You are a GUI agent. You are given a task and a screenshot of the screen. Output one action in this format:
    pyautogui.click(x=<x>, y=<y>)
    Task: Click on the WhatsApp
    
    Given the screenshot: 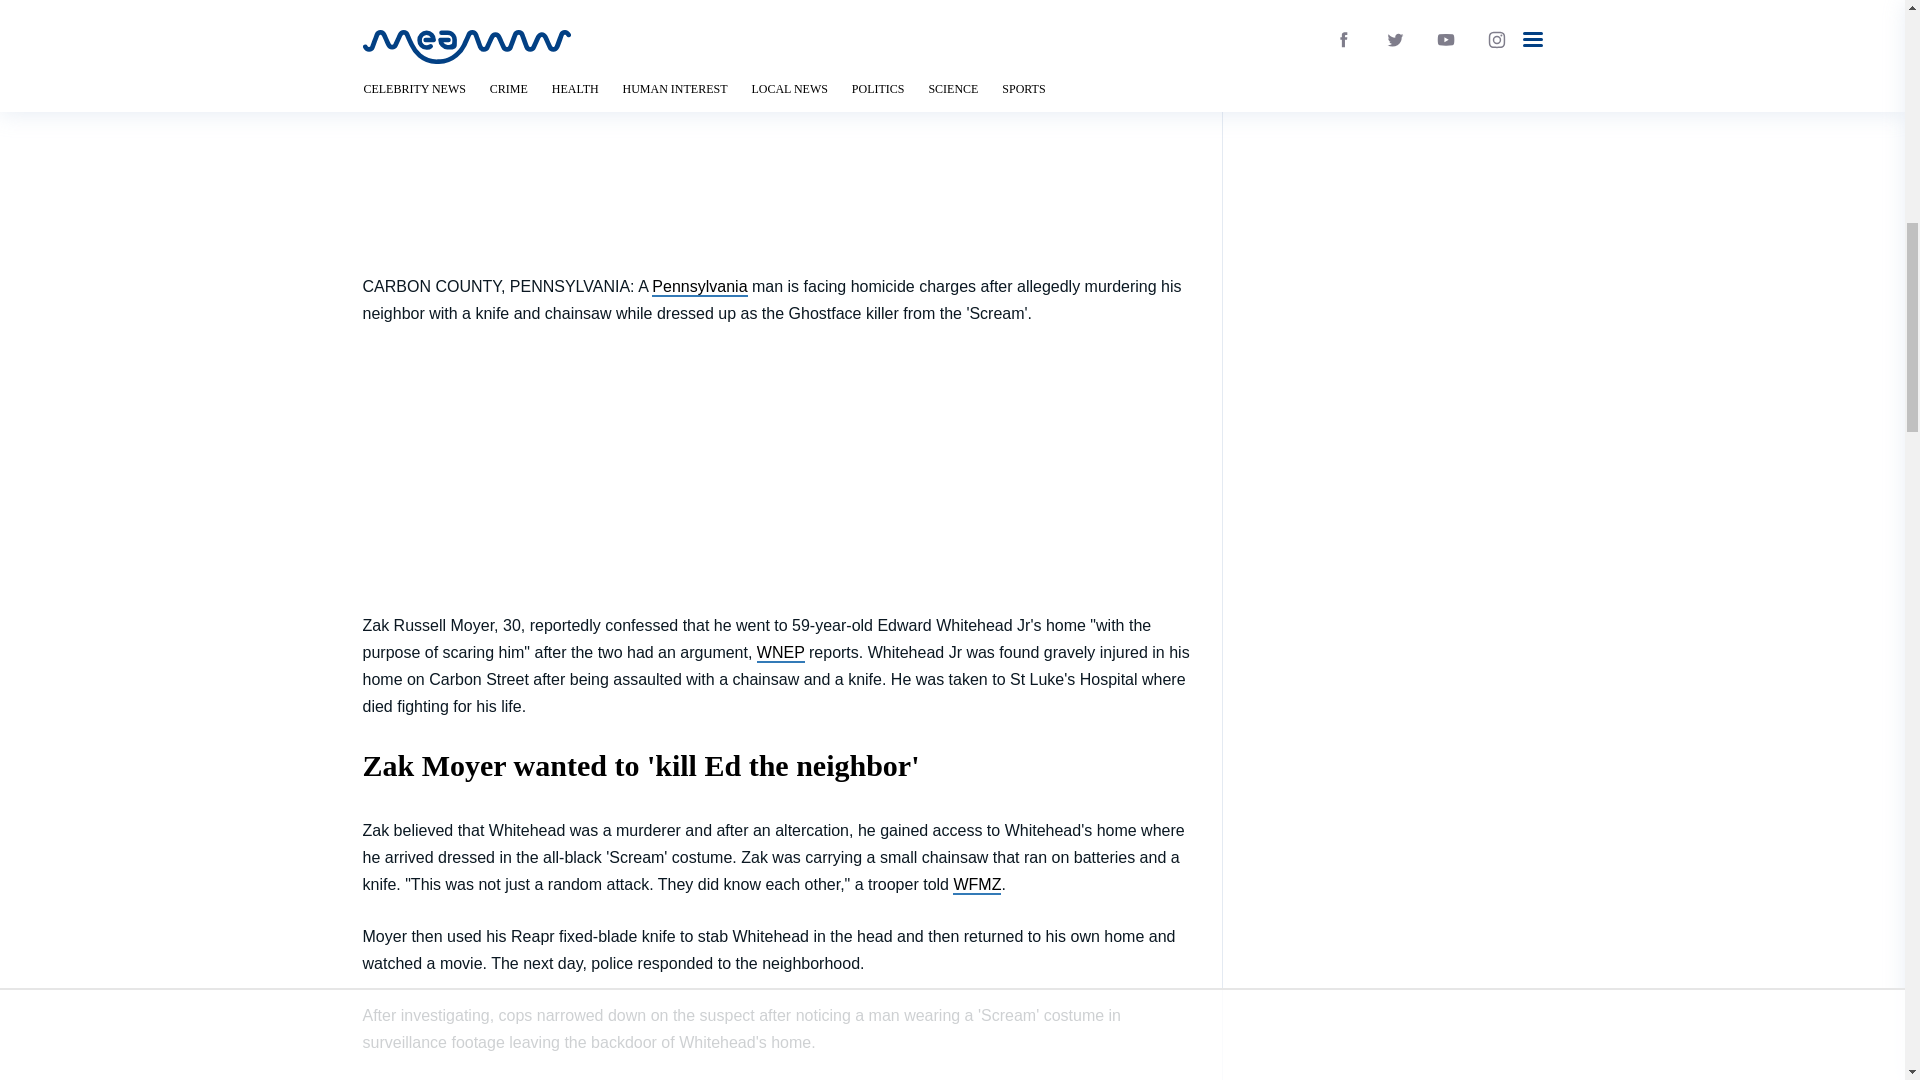 What is the action you would take?
    pyautogui.click(x=952, y=174)
    